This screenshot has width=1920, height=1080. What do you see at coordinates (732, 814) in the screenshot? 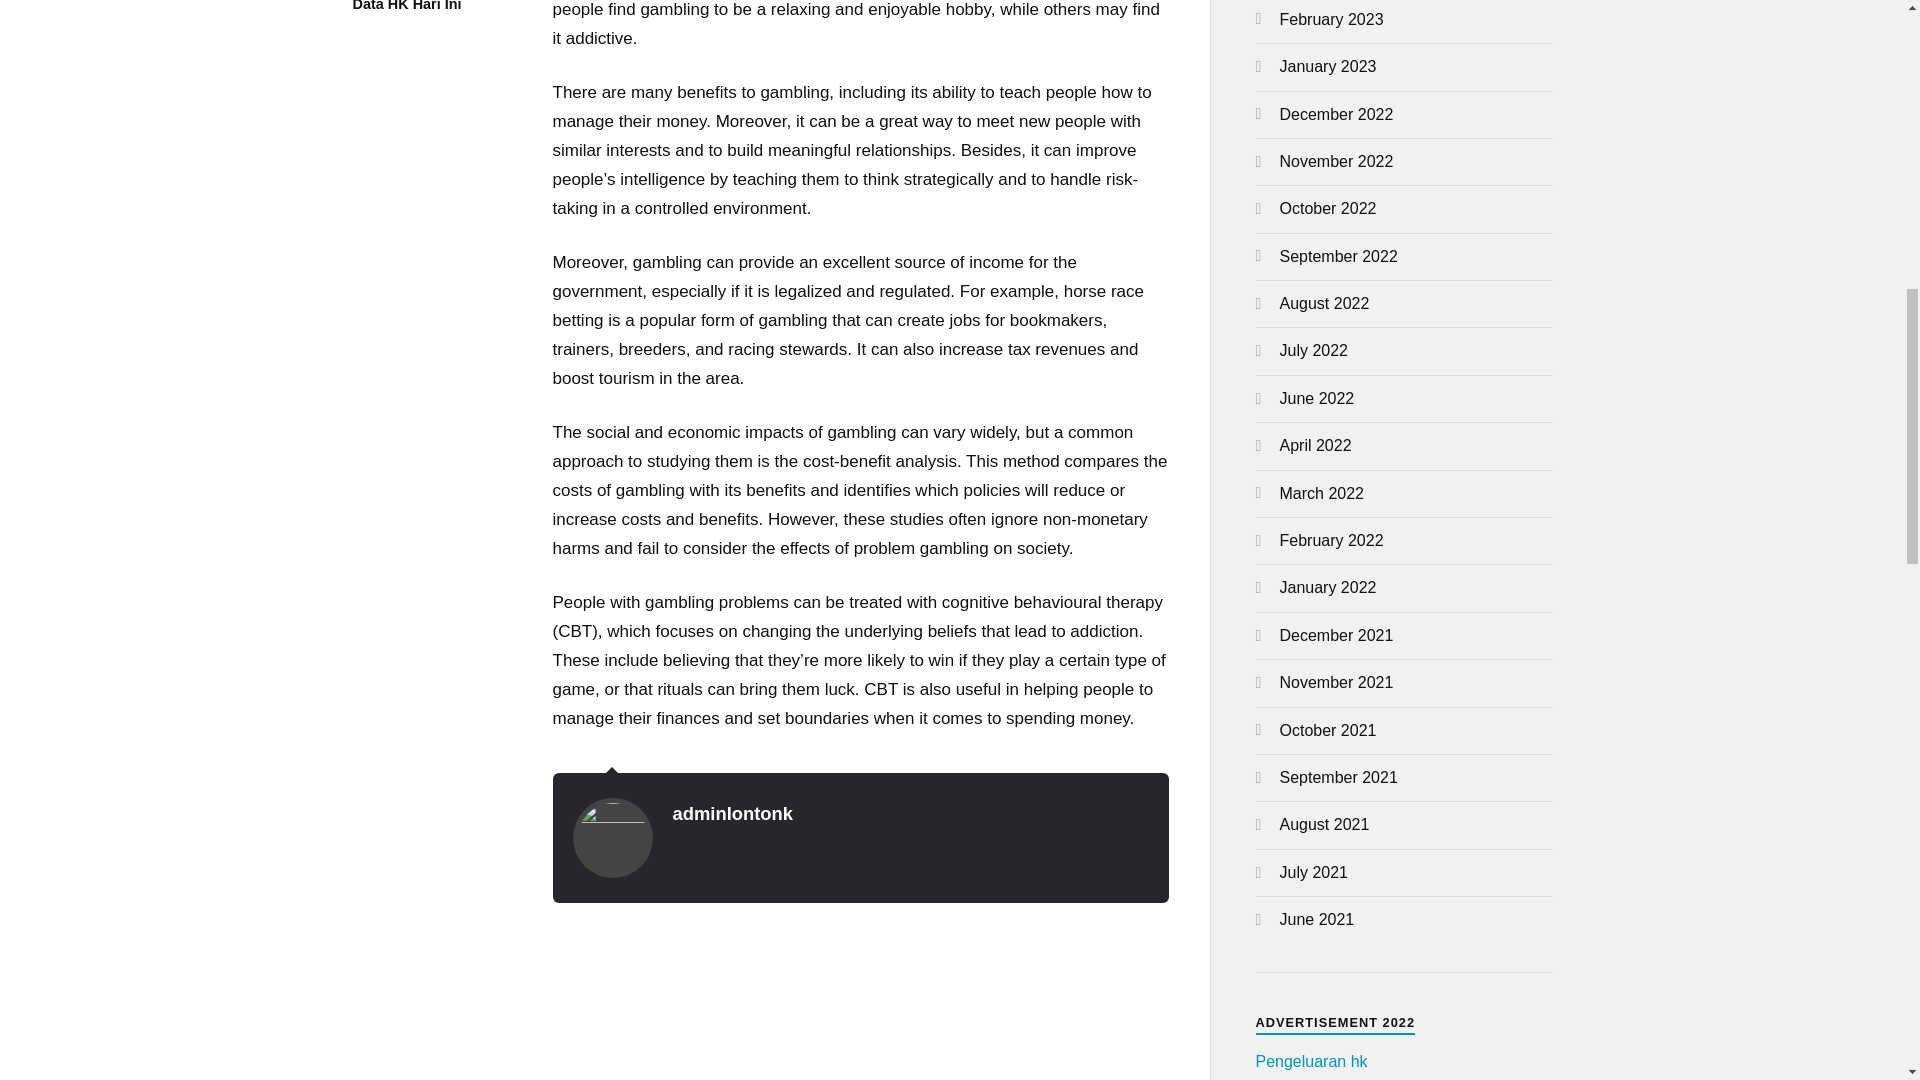
I see `adminlontonk` at bounding box center [732, 814].